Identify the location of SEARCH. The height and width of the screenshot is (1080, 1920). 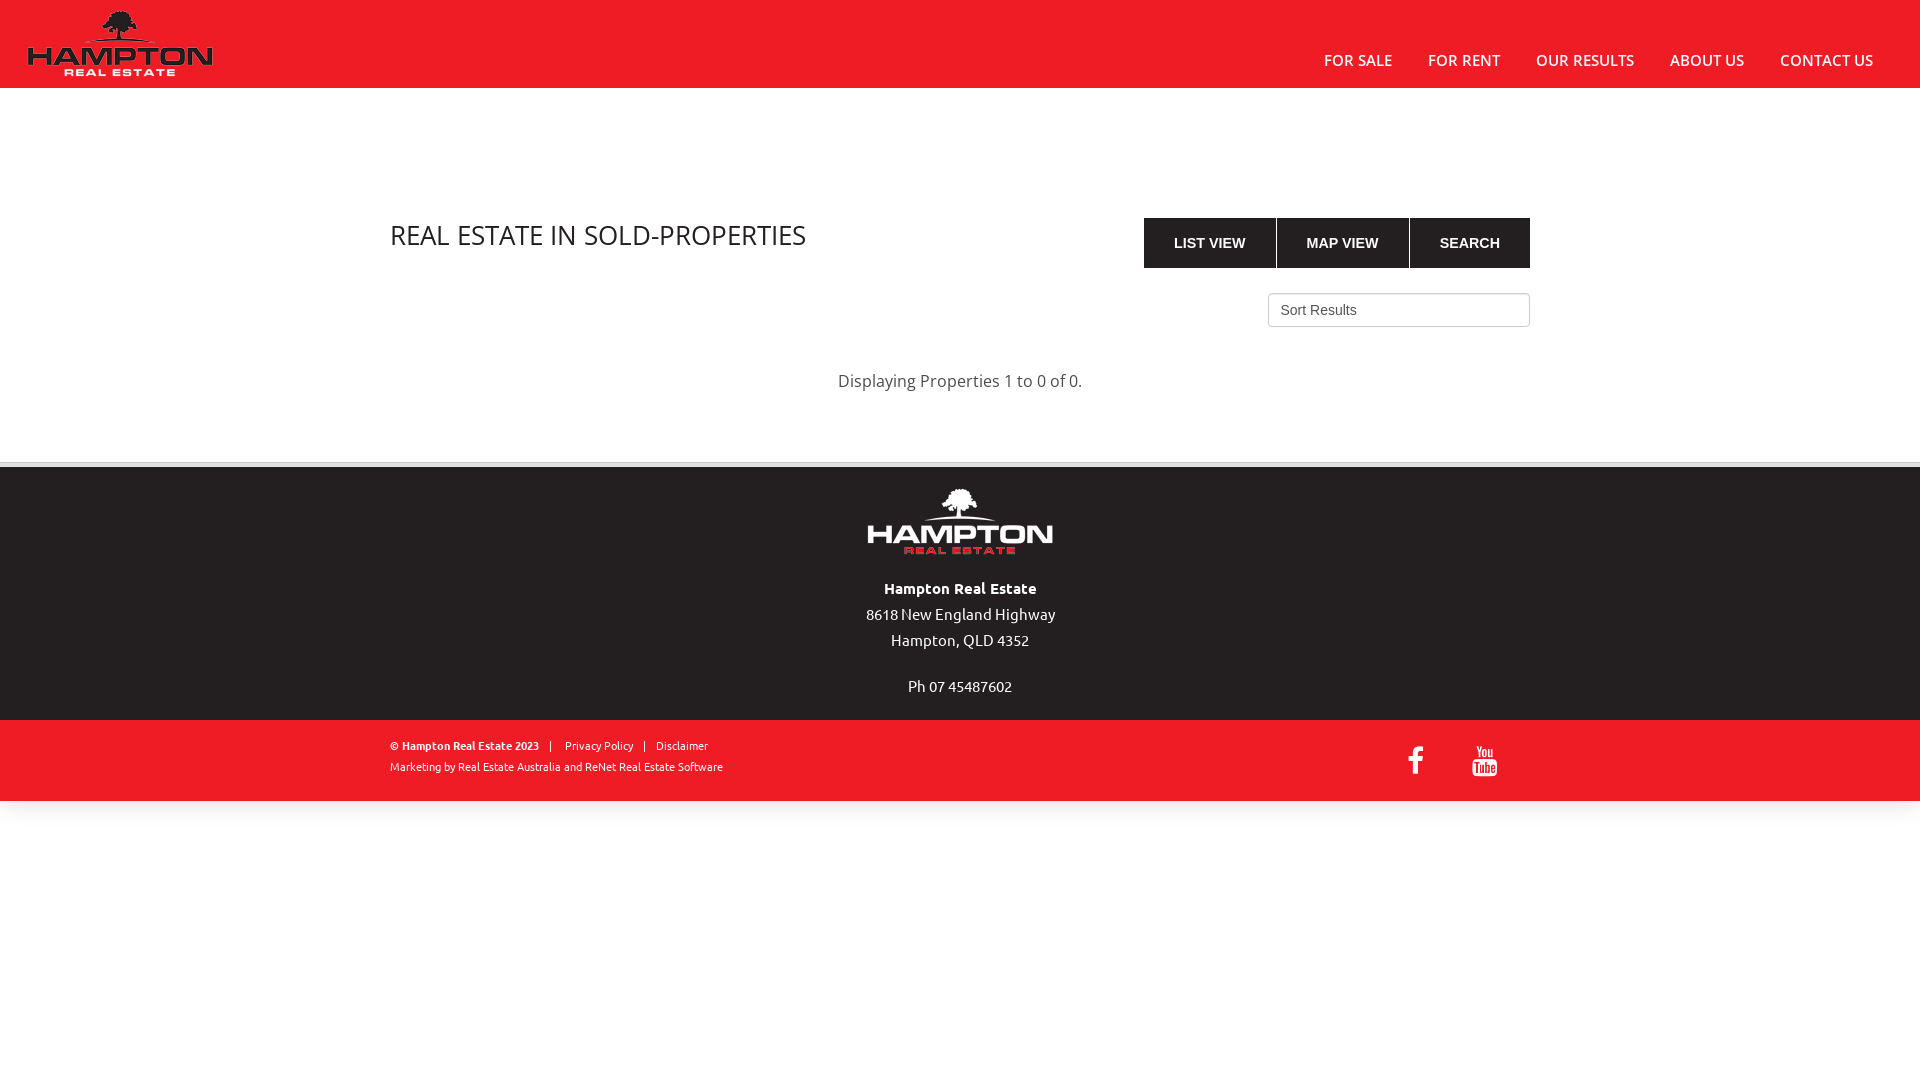
(1470, 243).